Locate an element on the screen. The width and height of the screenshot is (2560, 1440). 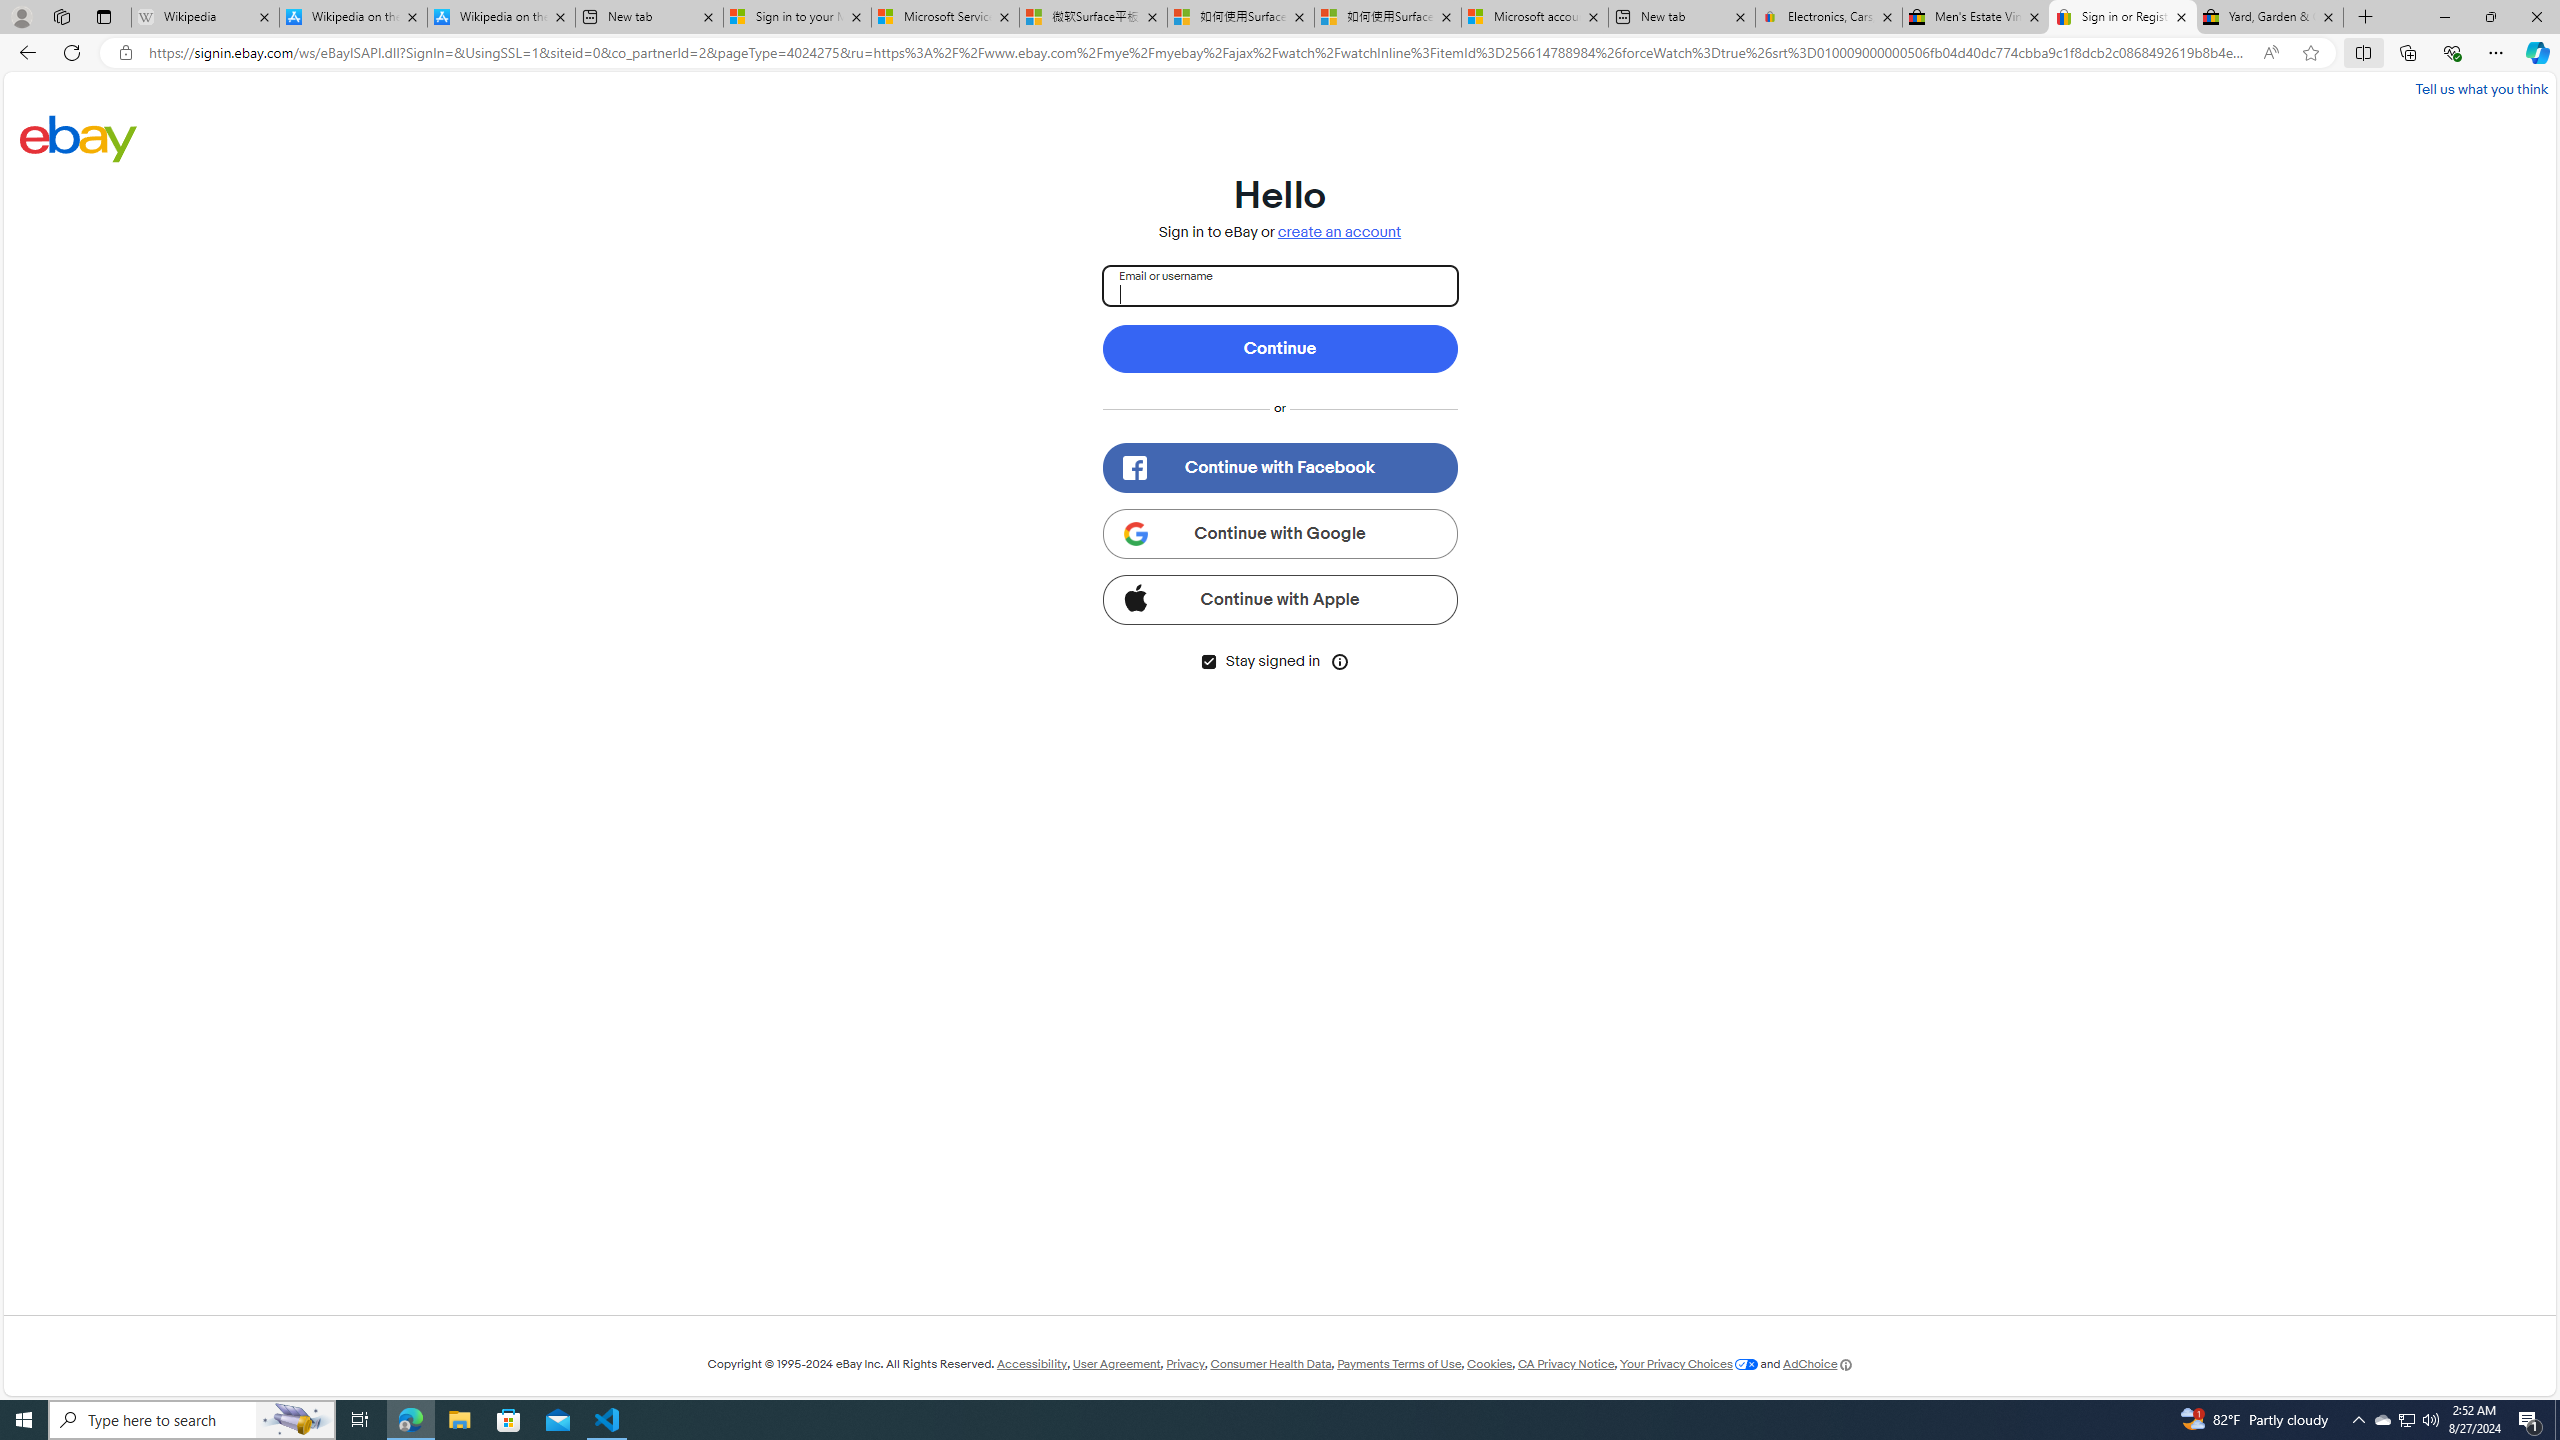
Wikipedia - Sleeping is located at coordinates (204, 17).